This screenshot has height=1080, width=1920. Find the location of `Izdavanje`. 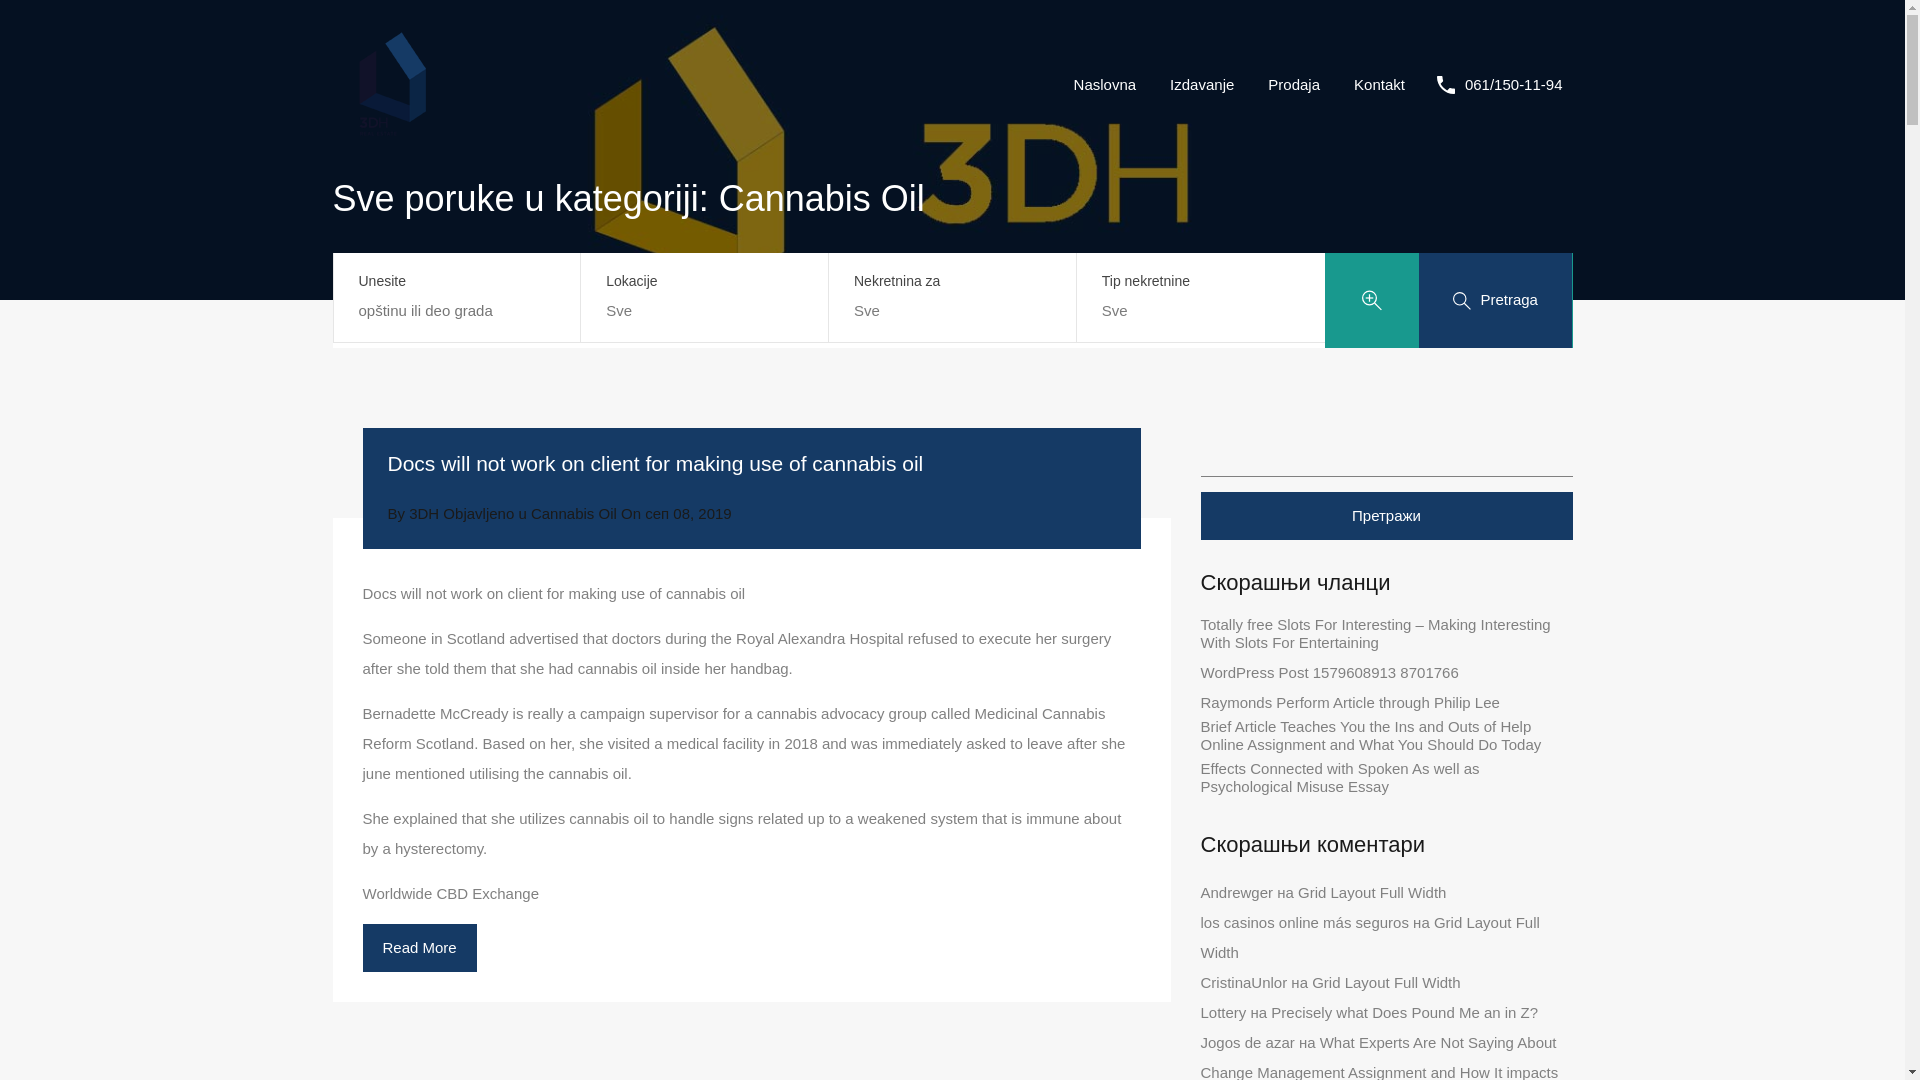

Izdavanje is located at coordinates (1202, 85).